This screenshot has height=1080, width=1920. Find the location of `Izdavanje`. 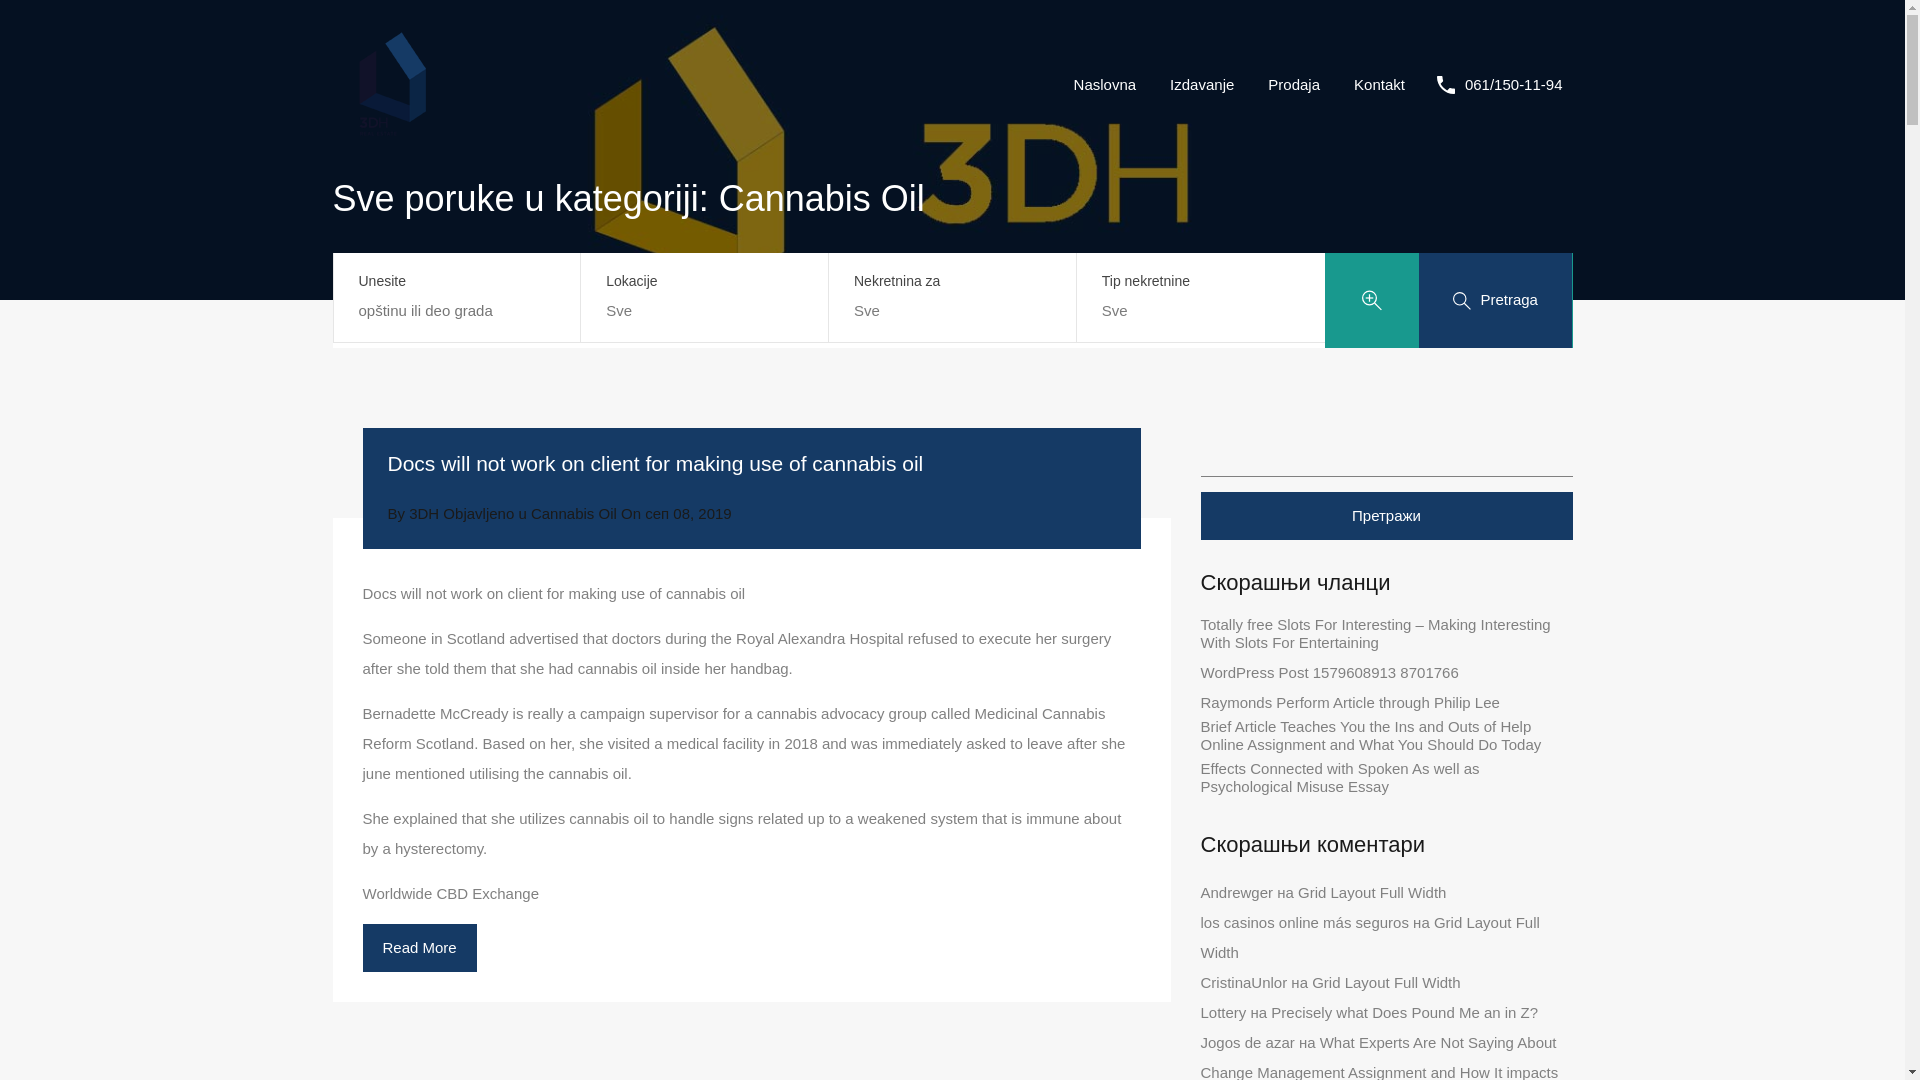

Izdavanje is located at coordinates (1202, 85).